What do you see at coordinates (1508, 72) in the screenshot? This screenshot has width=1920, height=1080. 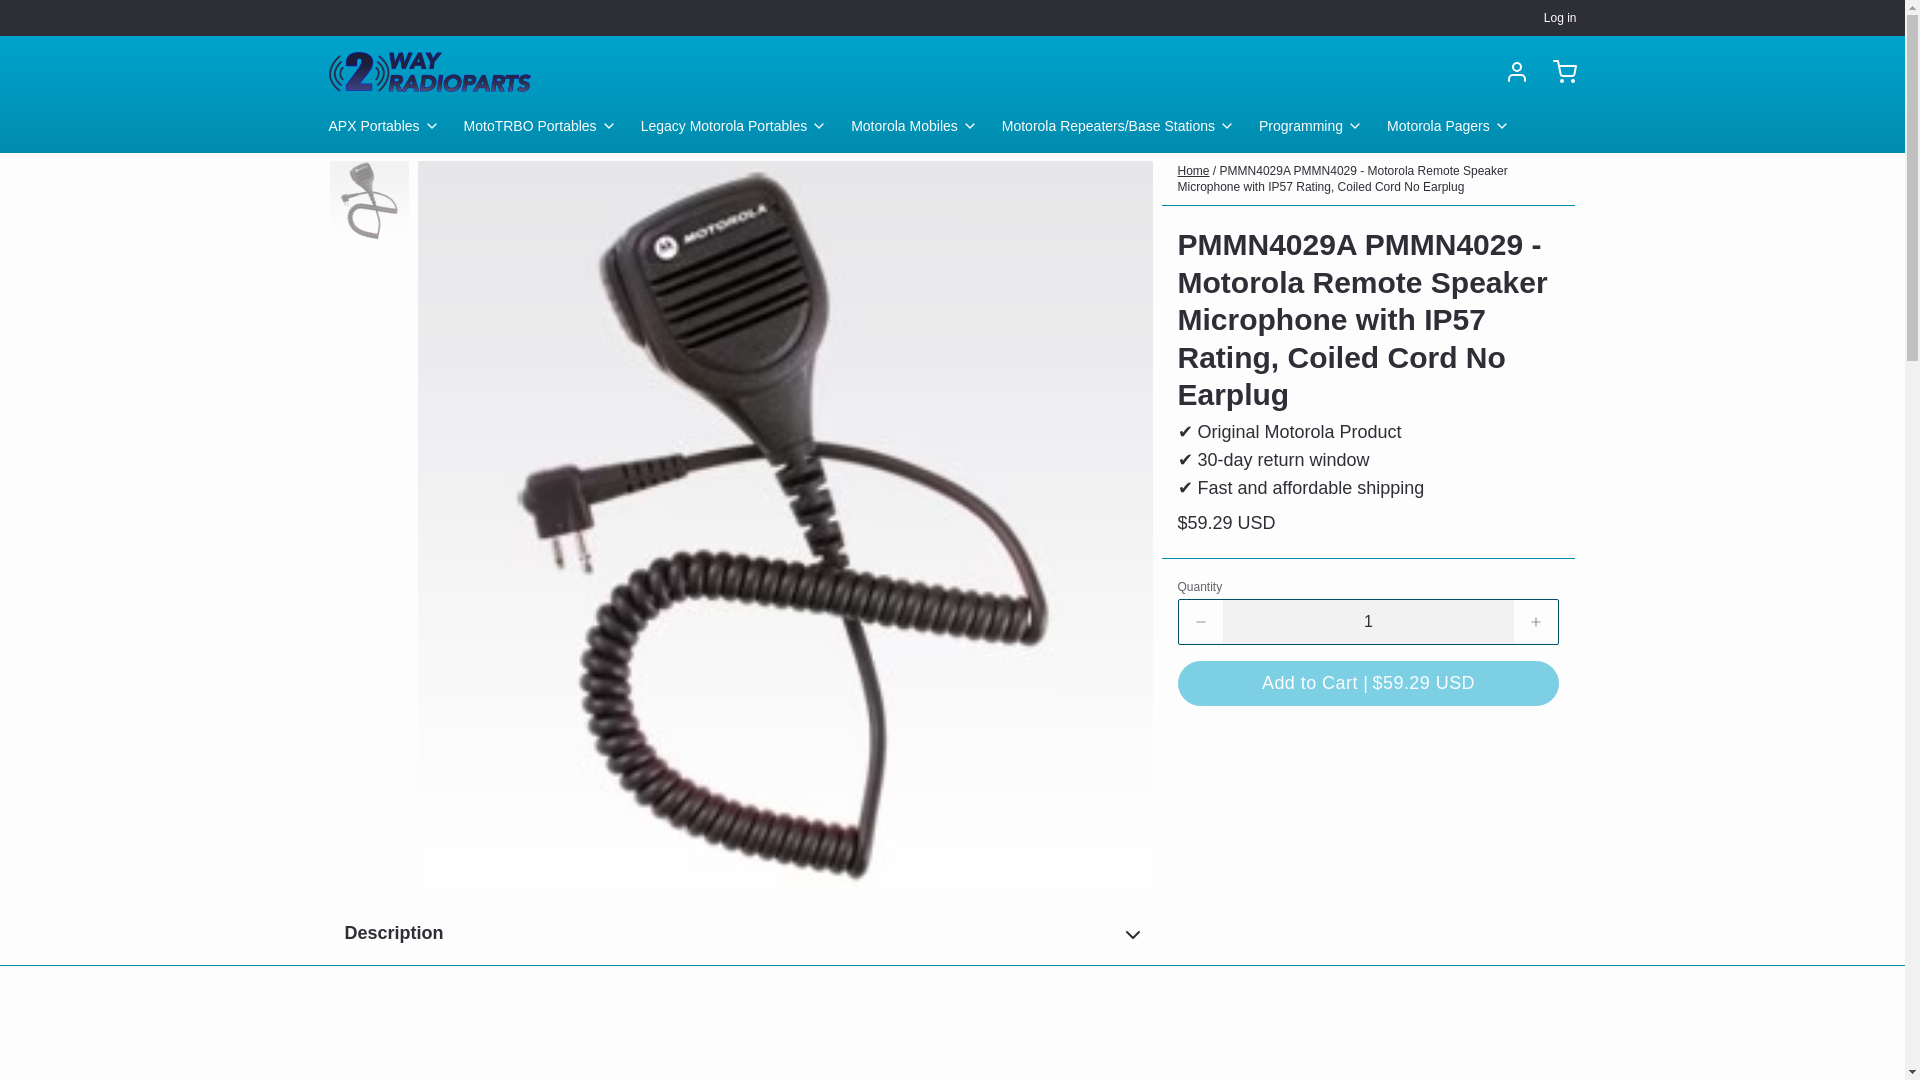 I see ` Log in` at bounding box center [1508, 72].